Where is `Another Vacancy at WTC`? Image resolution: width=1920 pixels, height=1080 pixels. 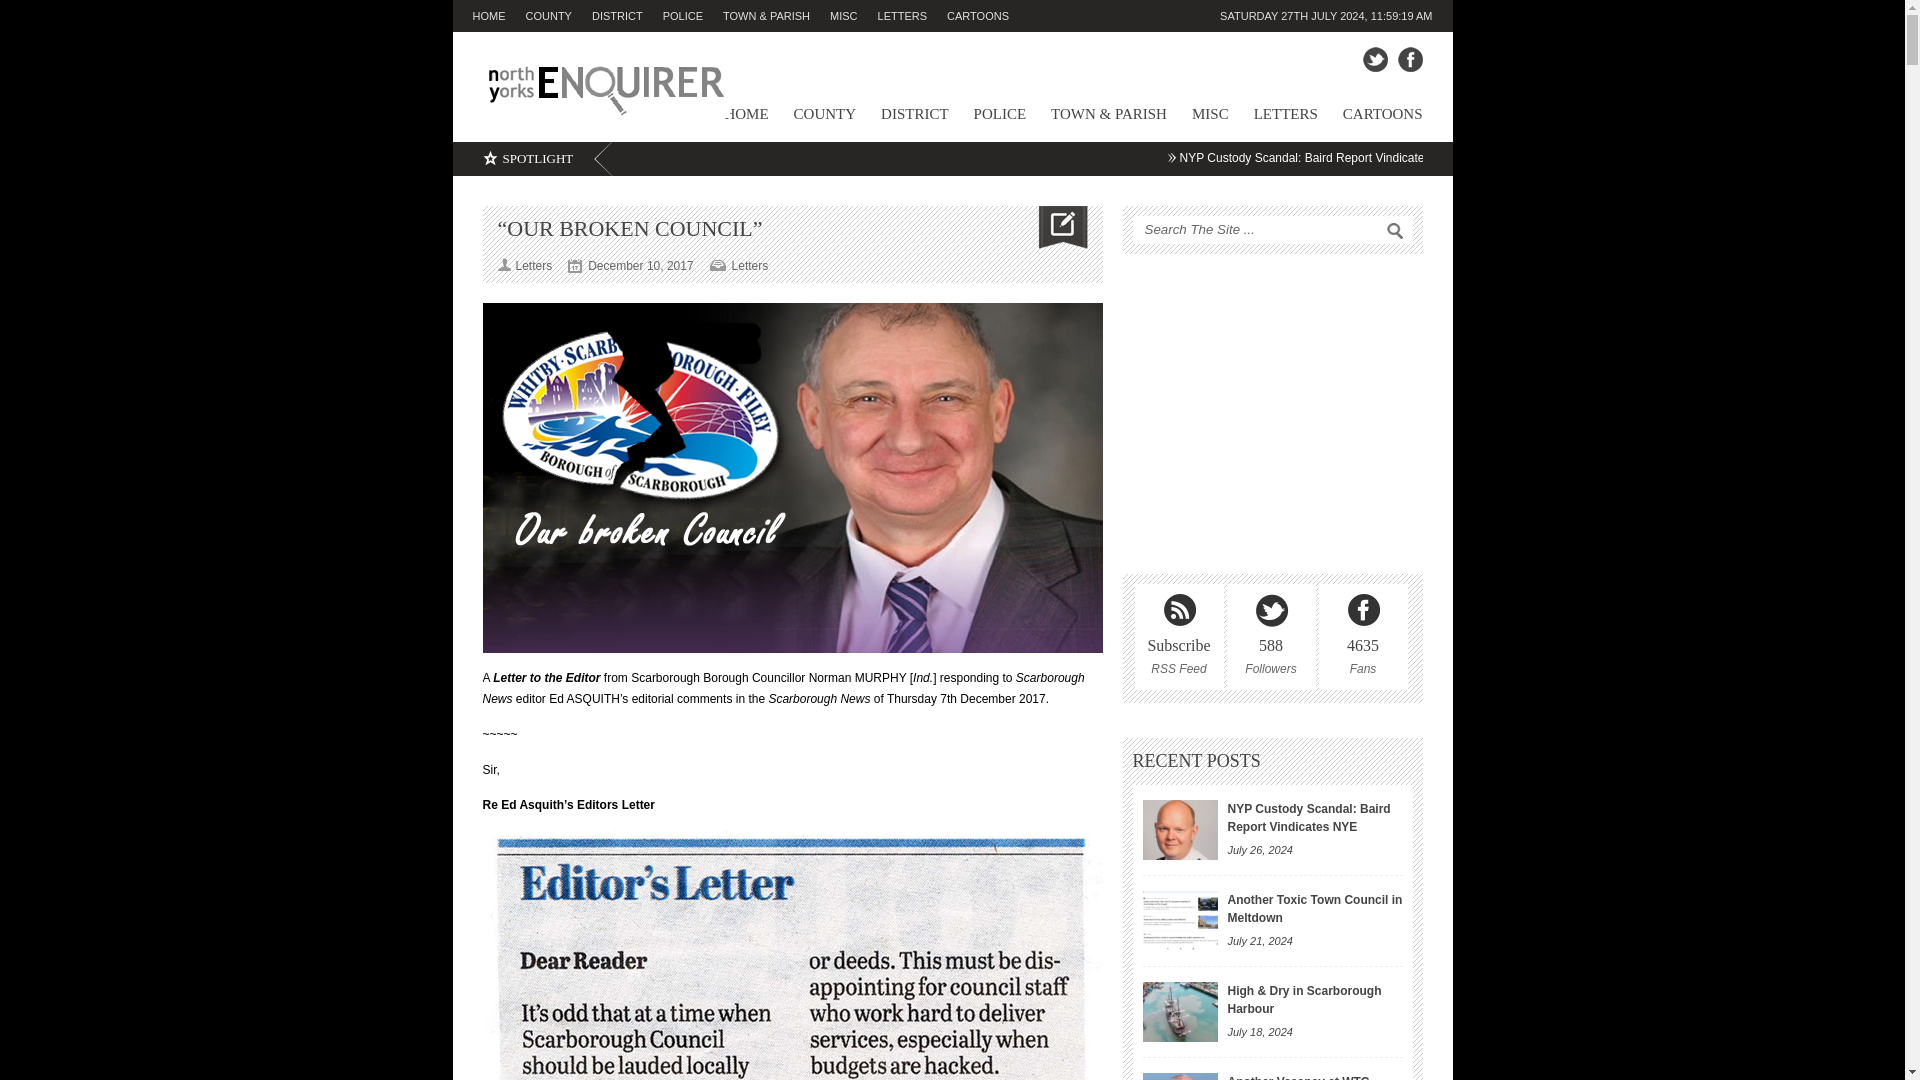
Another Vacancy at WTC is located at coordinates (1180, 1076).